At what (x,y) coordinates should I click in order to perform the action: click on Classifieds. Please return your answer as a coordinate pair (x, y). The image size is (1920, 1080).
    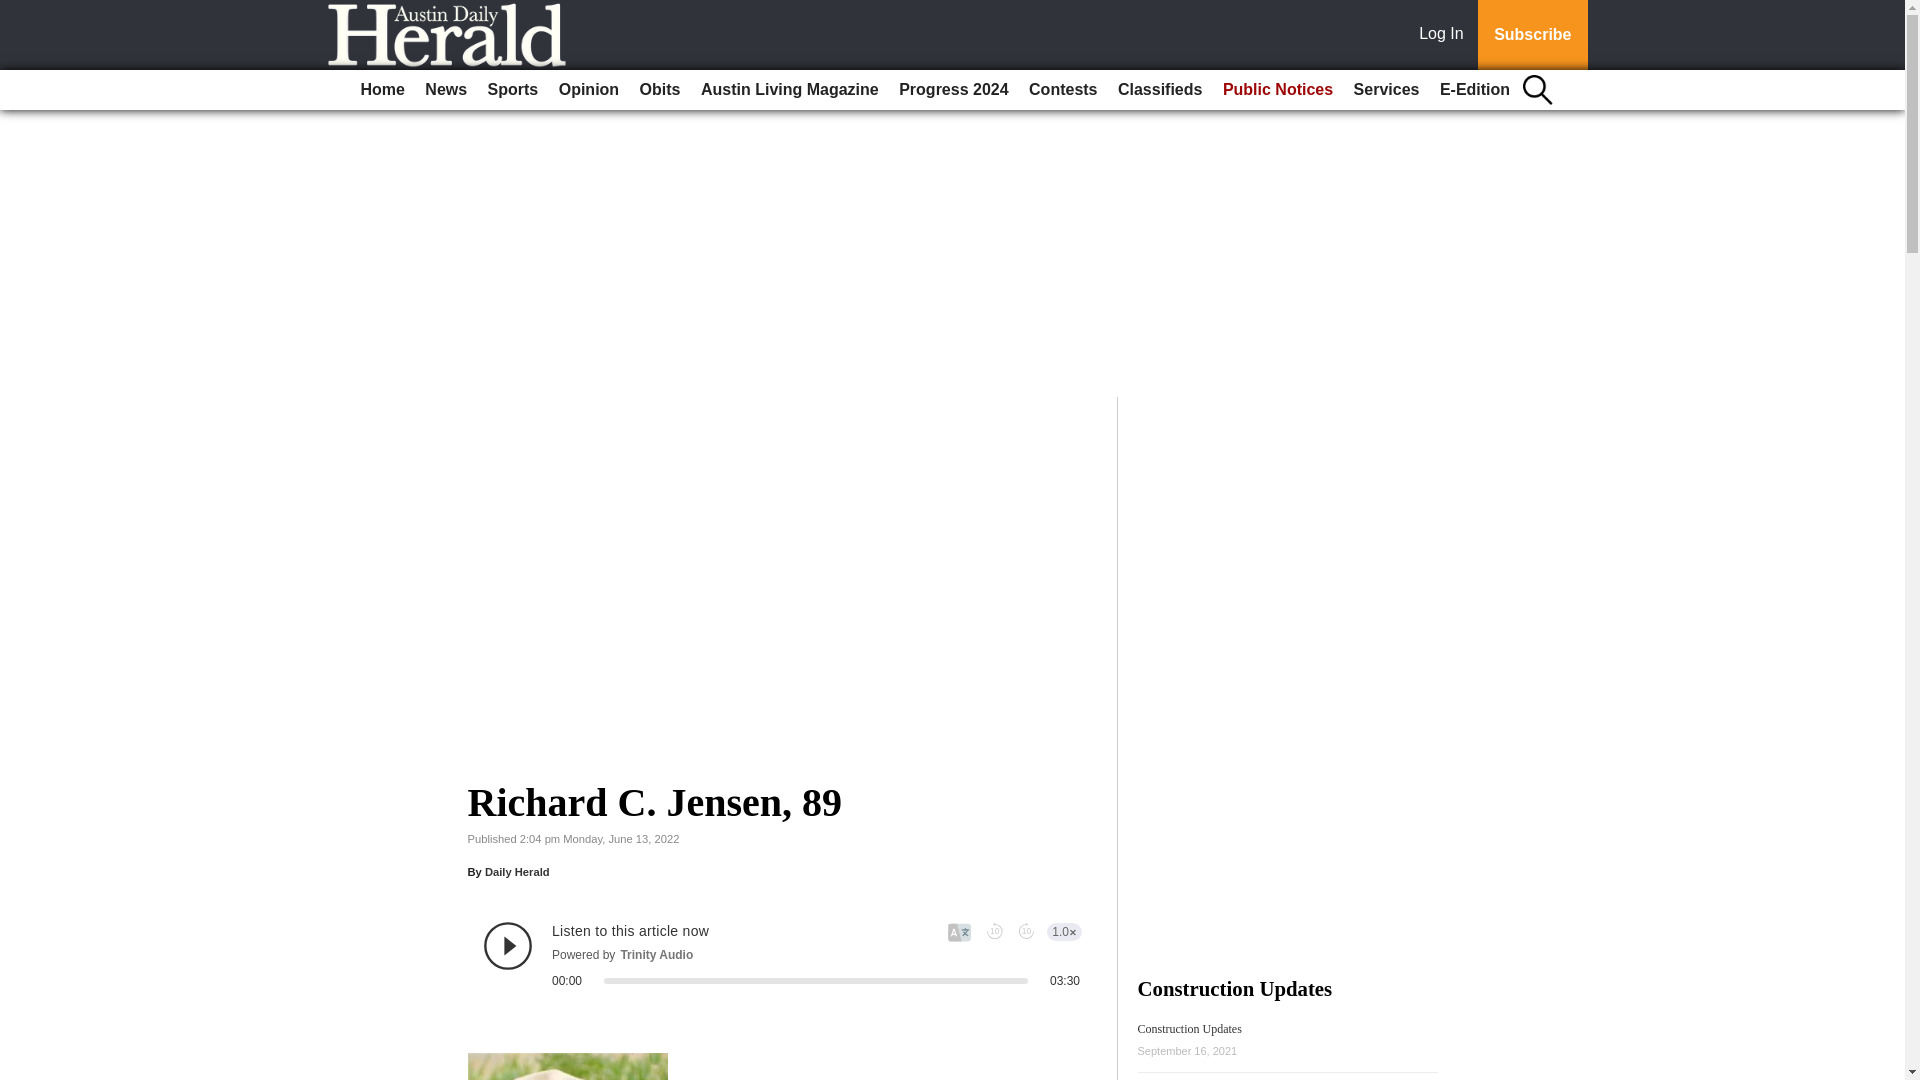
    Looking at the image, I should click on (1159, 90).